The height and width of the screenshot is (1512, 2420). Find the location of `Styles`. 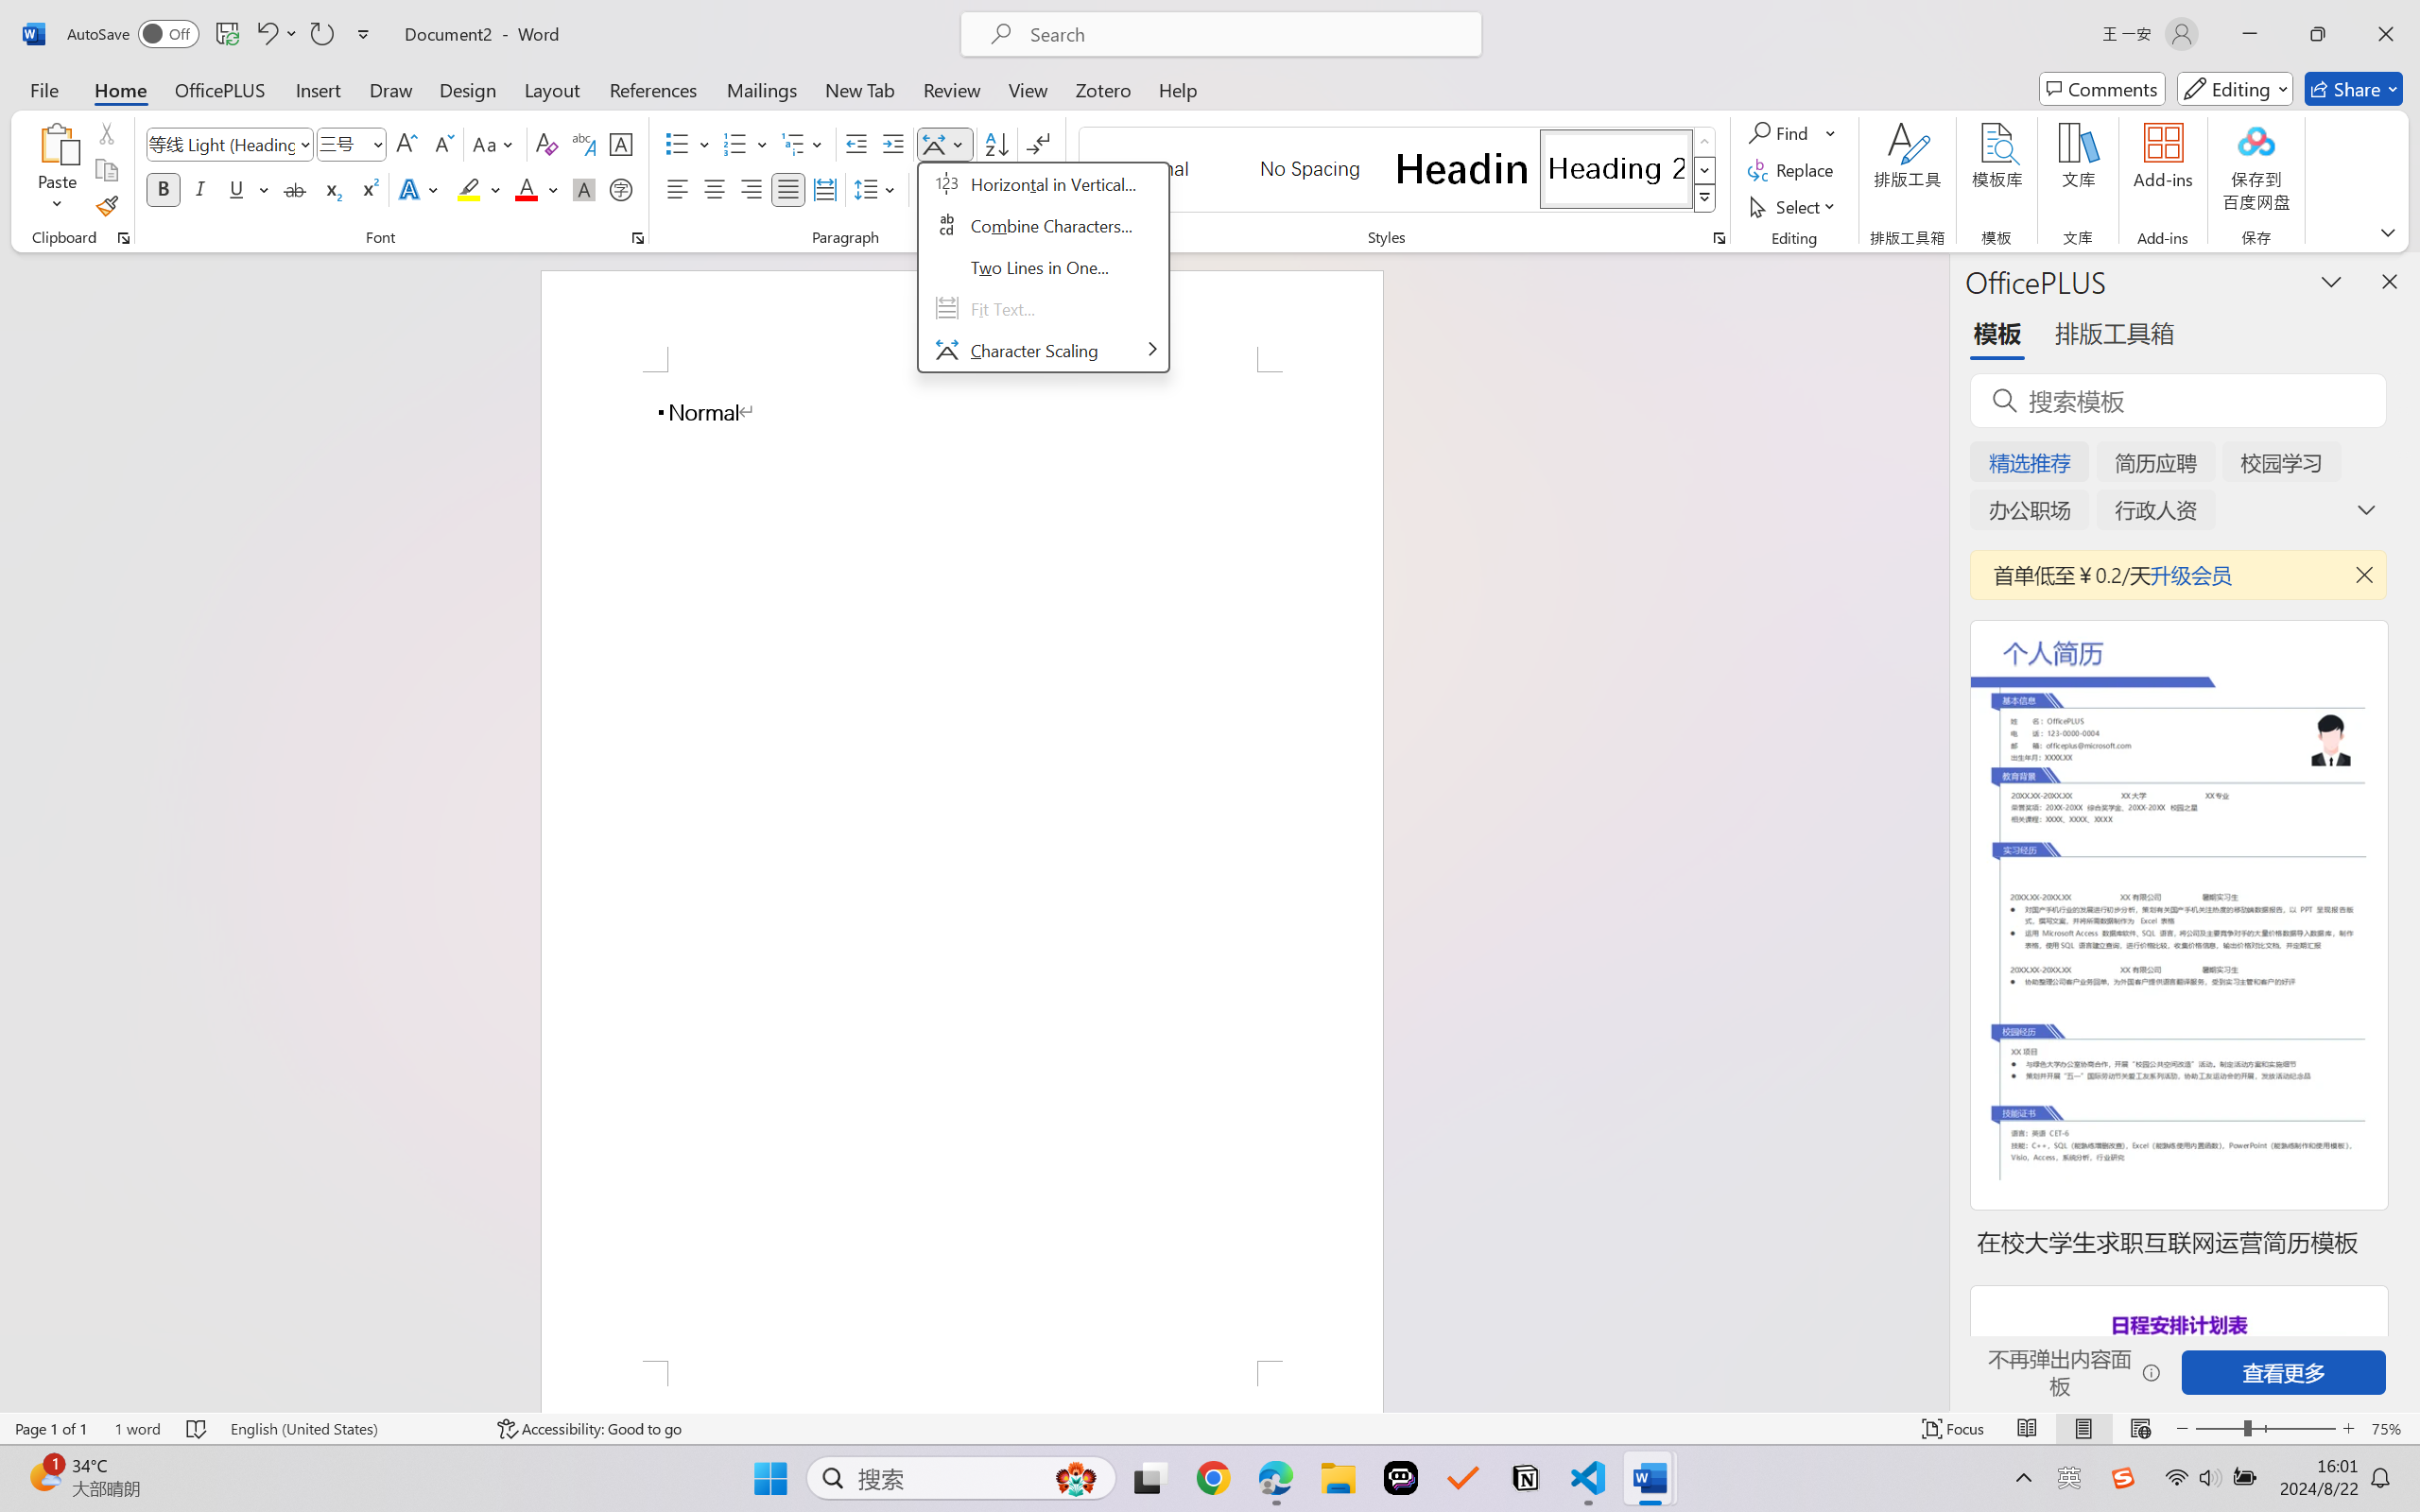

Styles is located at coordinates (1705, 198).